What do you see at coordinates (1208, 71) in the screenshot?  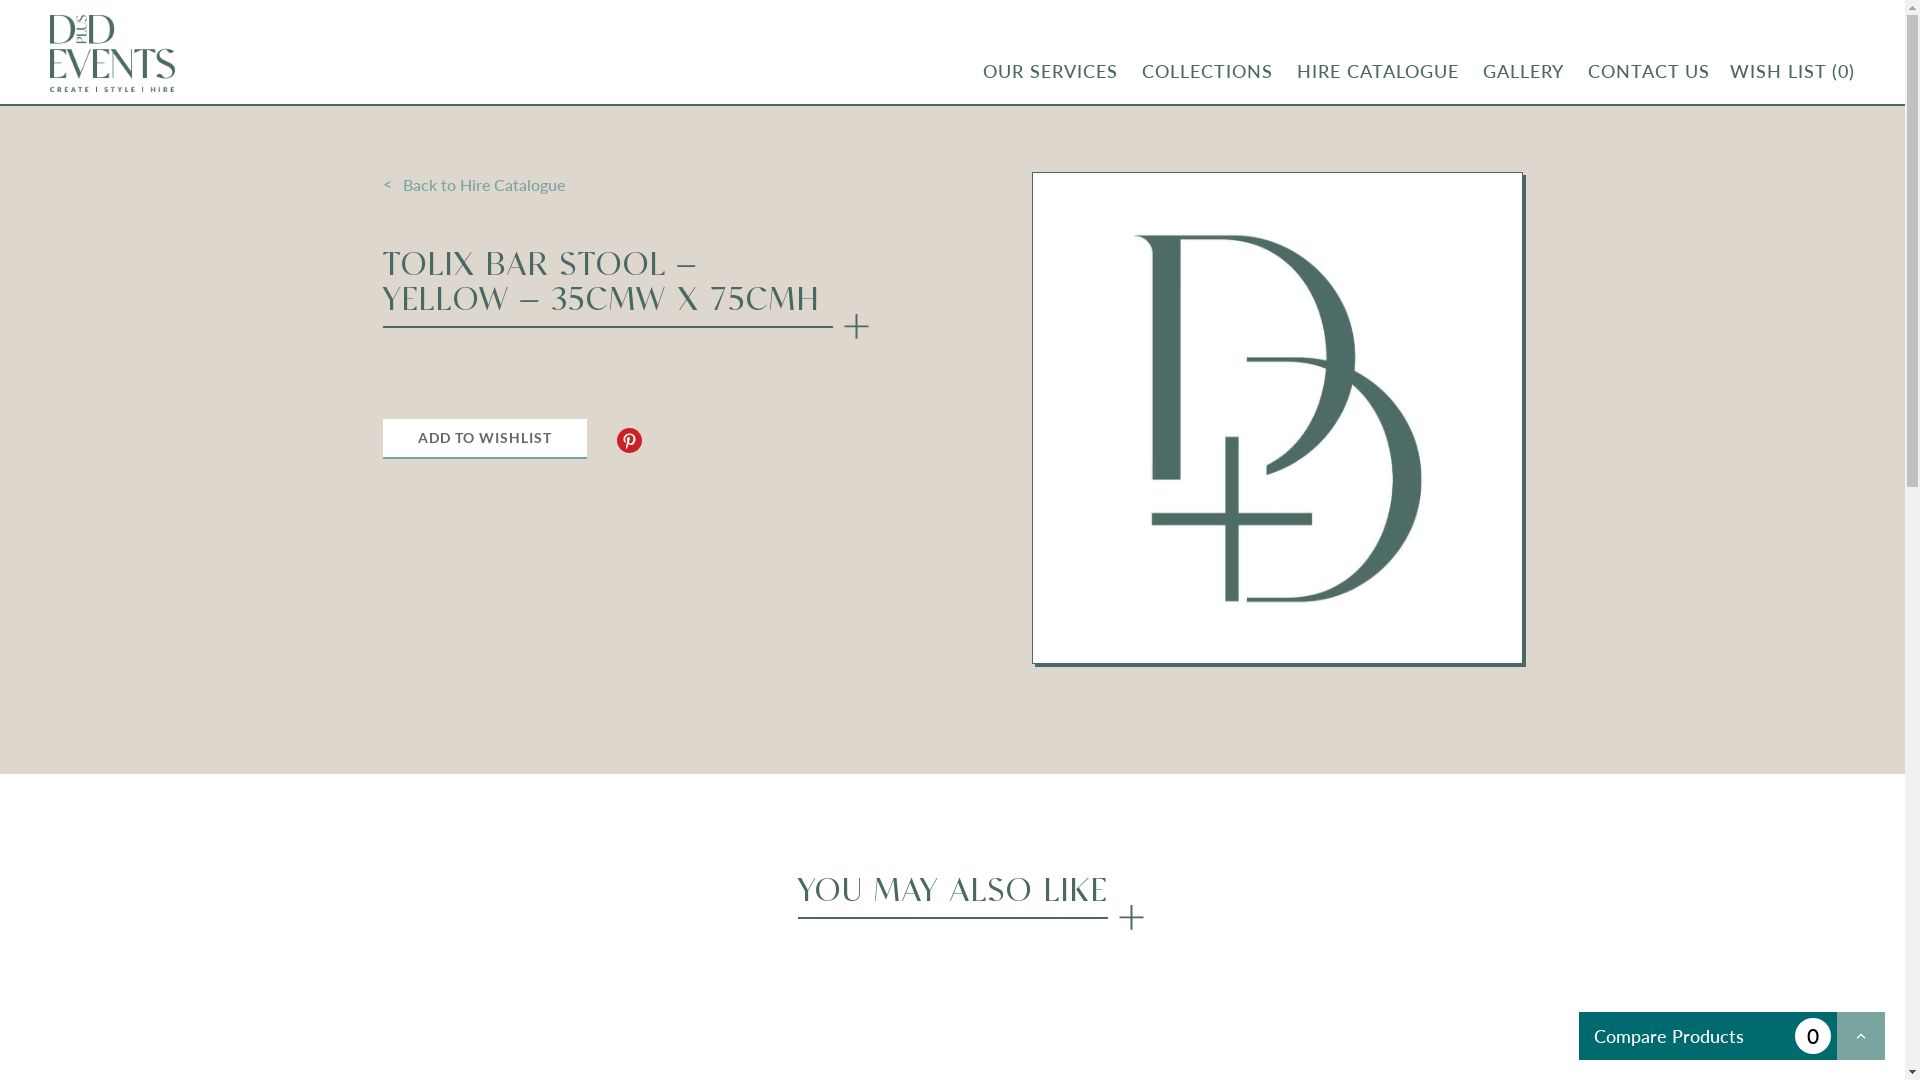 I see `COLLECTIONS` at bounding box center [1208, 71].